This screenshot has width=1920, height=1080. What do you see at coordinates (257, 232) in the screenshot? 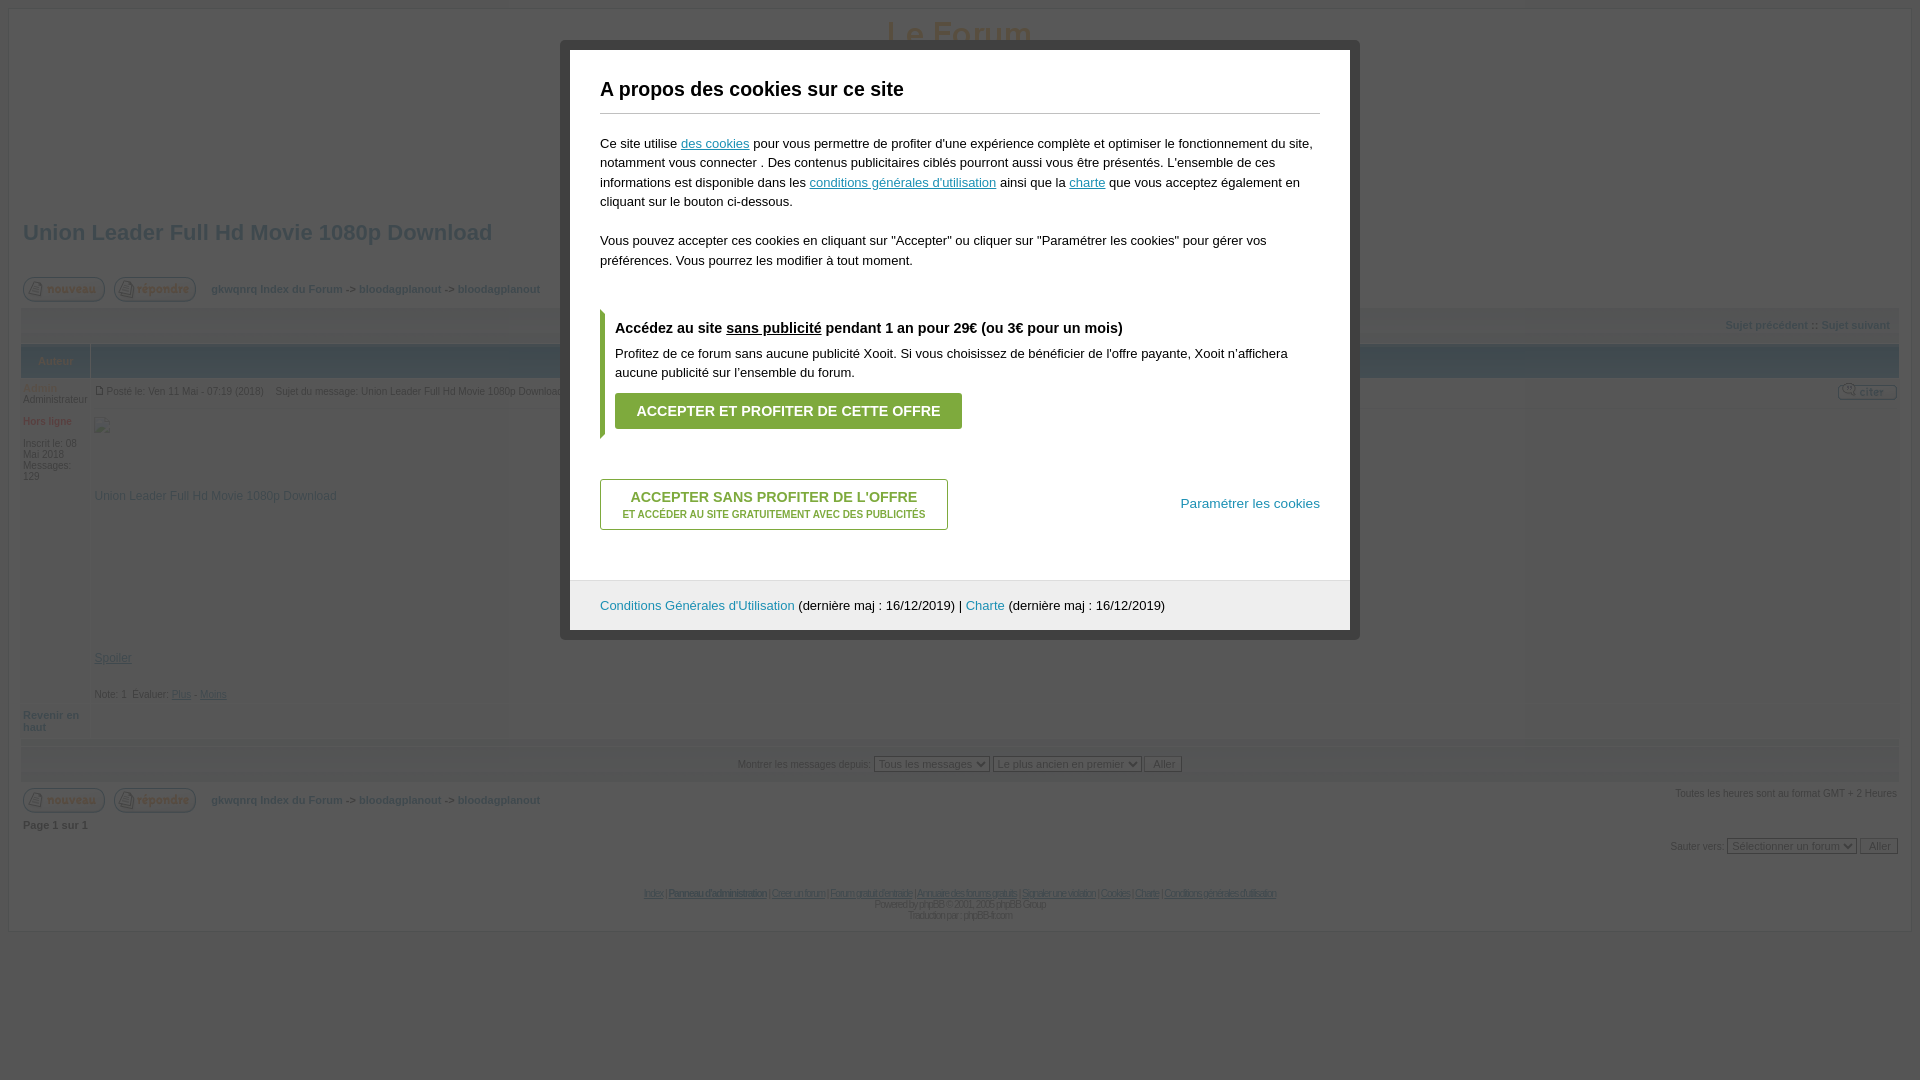
I see `Union Leader Full Hd Movie 1080p Download` at bounding box center [257, 232].